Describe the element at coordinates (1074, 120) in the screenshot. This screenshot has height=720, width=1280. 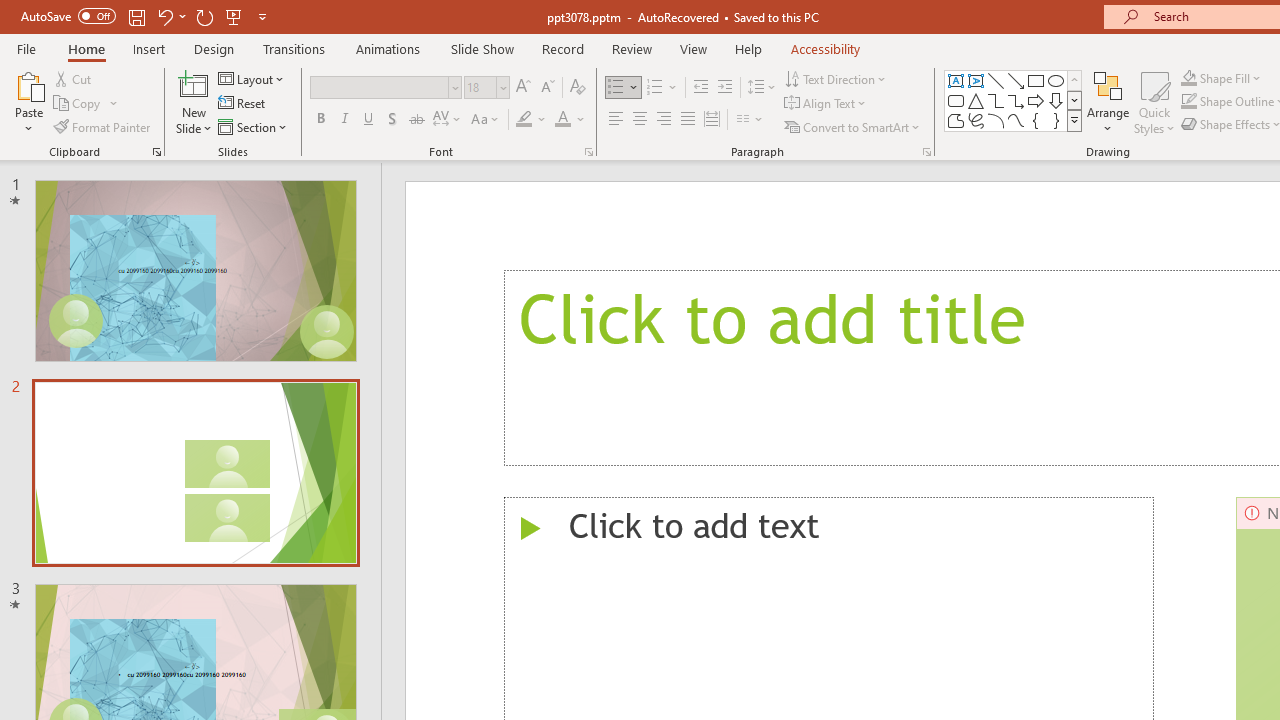
I see `Shapes` at that location.